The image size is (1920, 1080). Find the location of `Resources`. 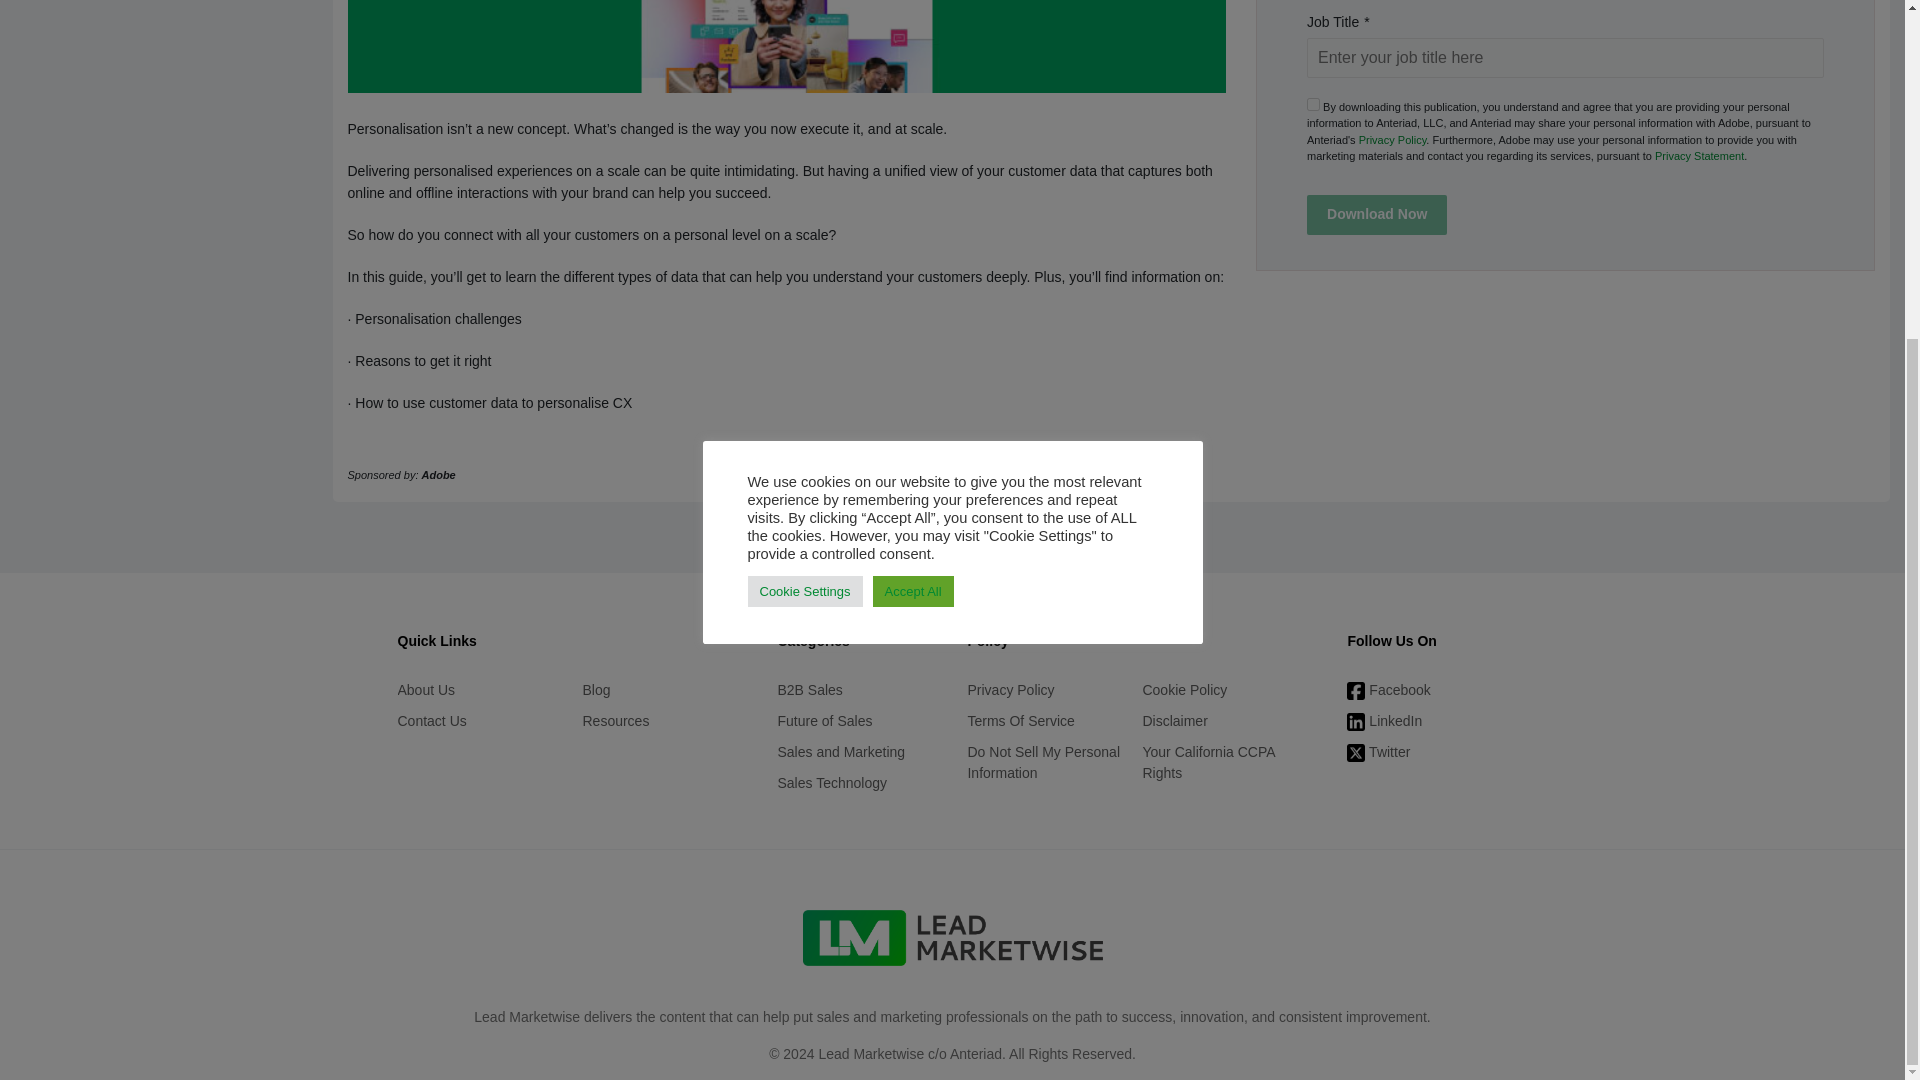

Resources is located at coordinates (664, 721).